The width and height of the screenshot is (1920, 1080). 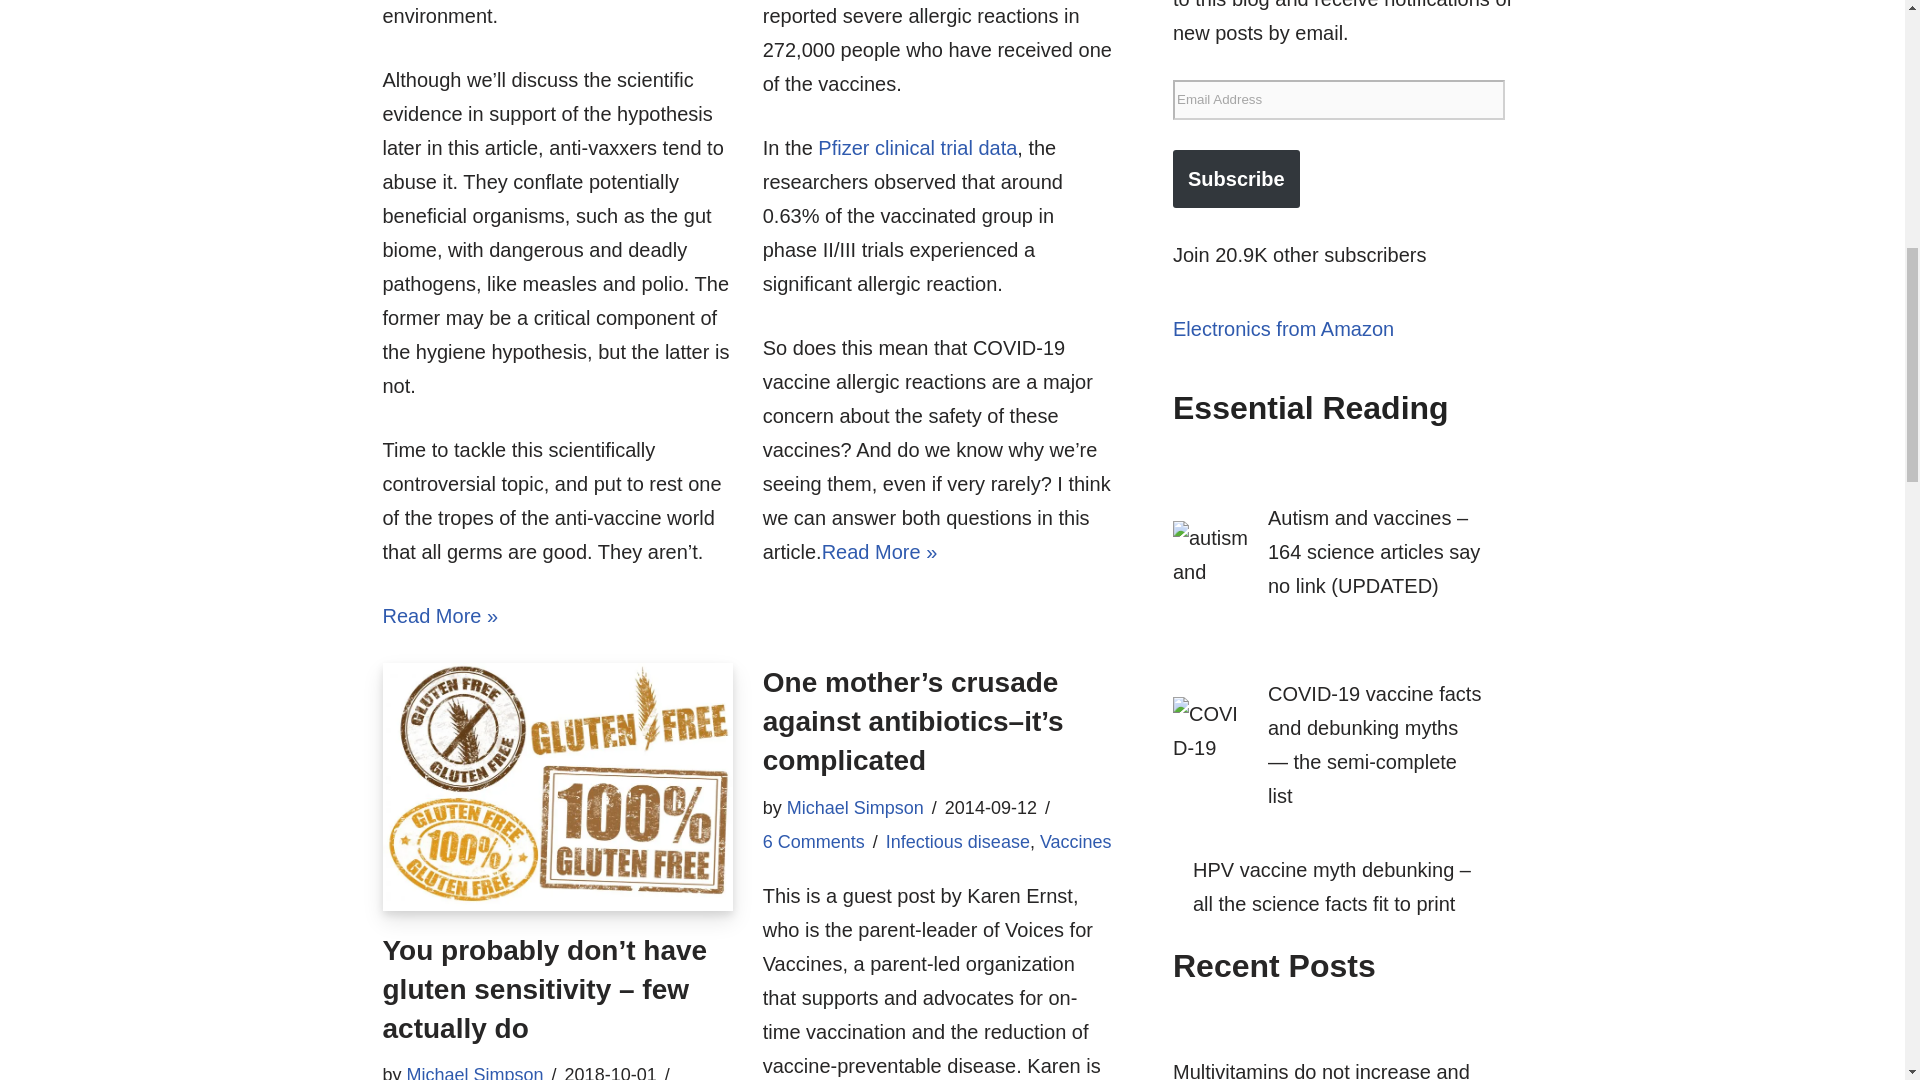 What do you see at coordinates (475, 1072) in the screenshot?
I see `Posts by Michael Simpson` at bounding box center [475, 1072].